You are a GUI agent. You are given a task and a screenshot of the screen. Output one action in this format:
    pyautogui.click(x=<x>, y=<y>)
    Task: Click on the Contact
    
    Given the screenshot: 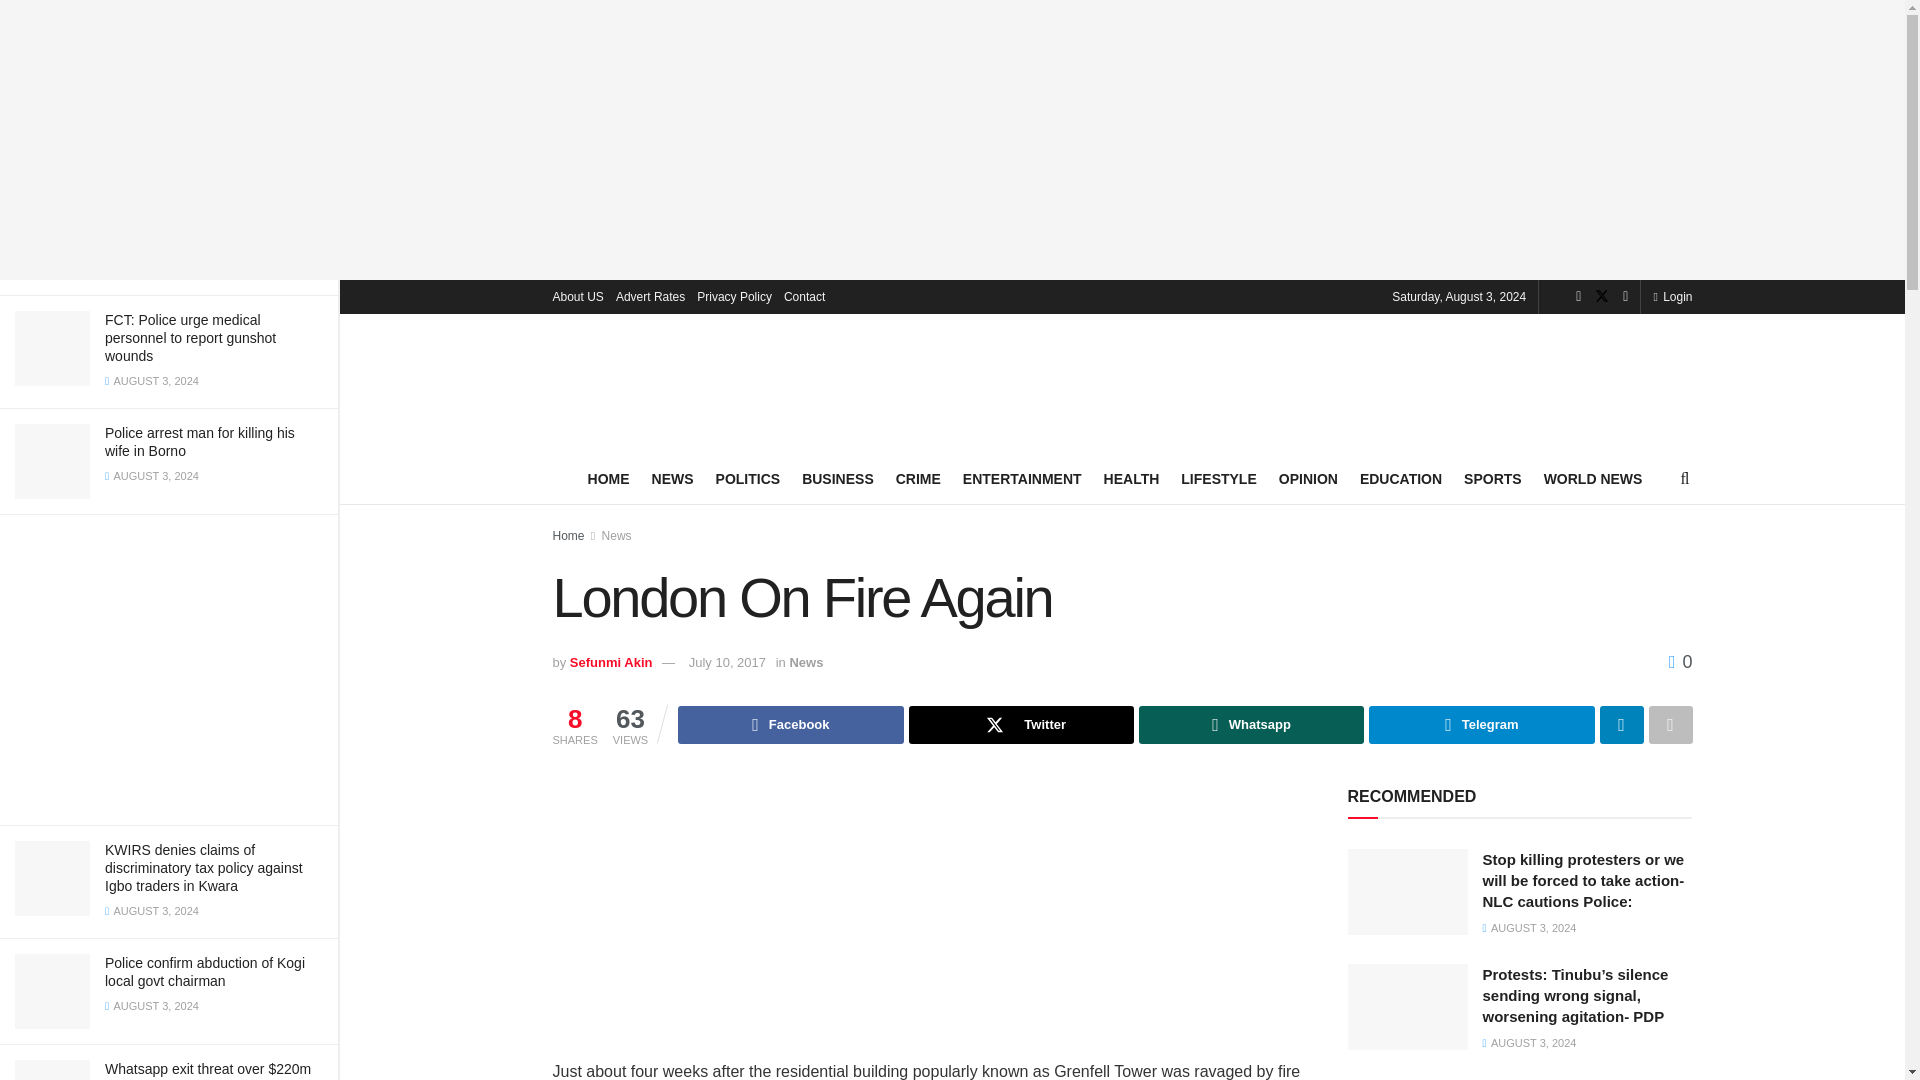 What is the action you would take?
    pyautogui.click(x=804, y=296)
    